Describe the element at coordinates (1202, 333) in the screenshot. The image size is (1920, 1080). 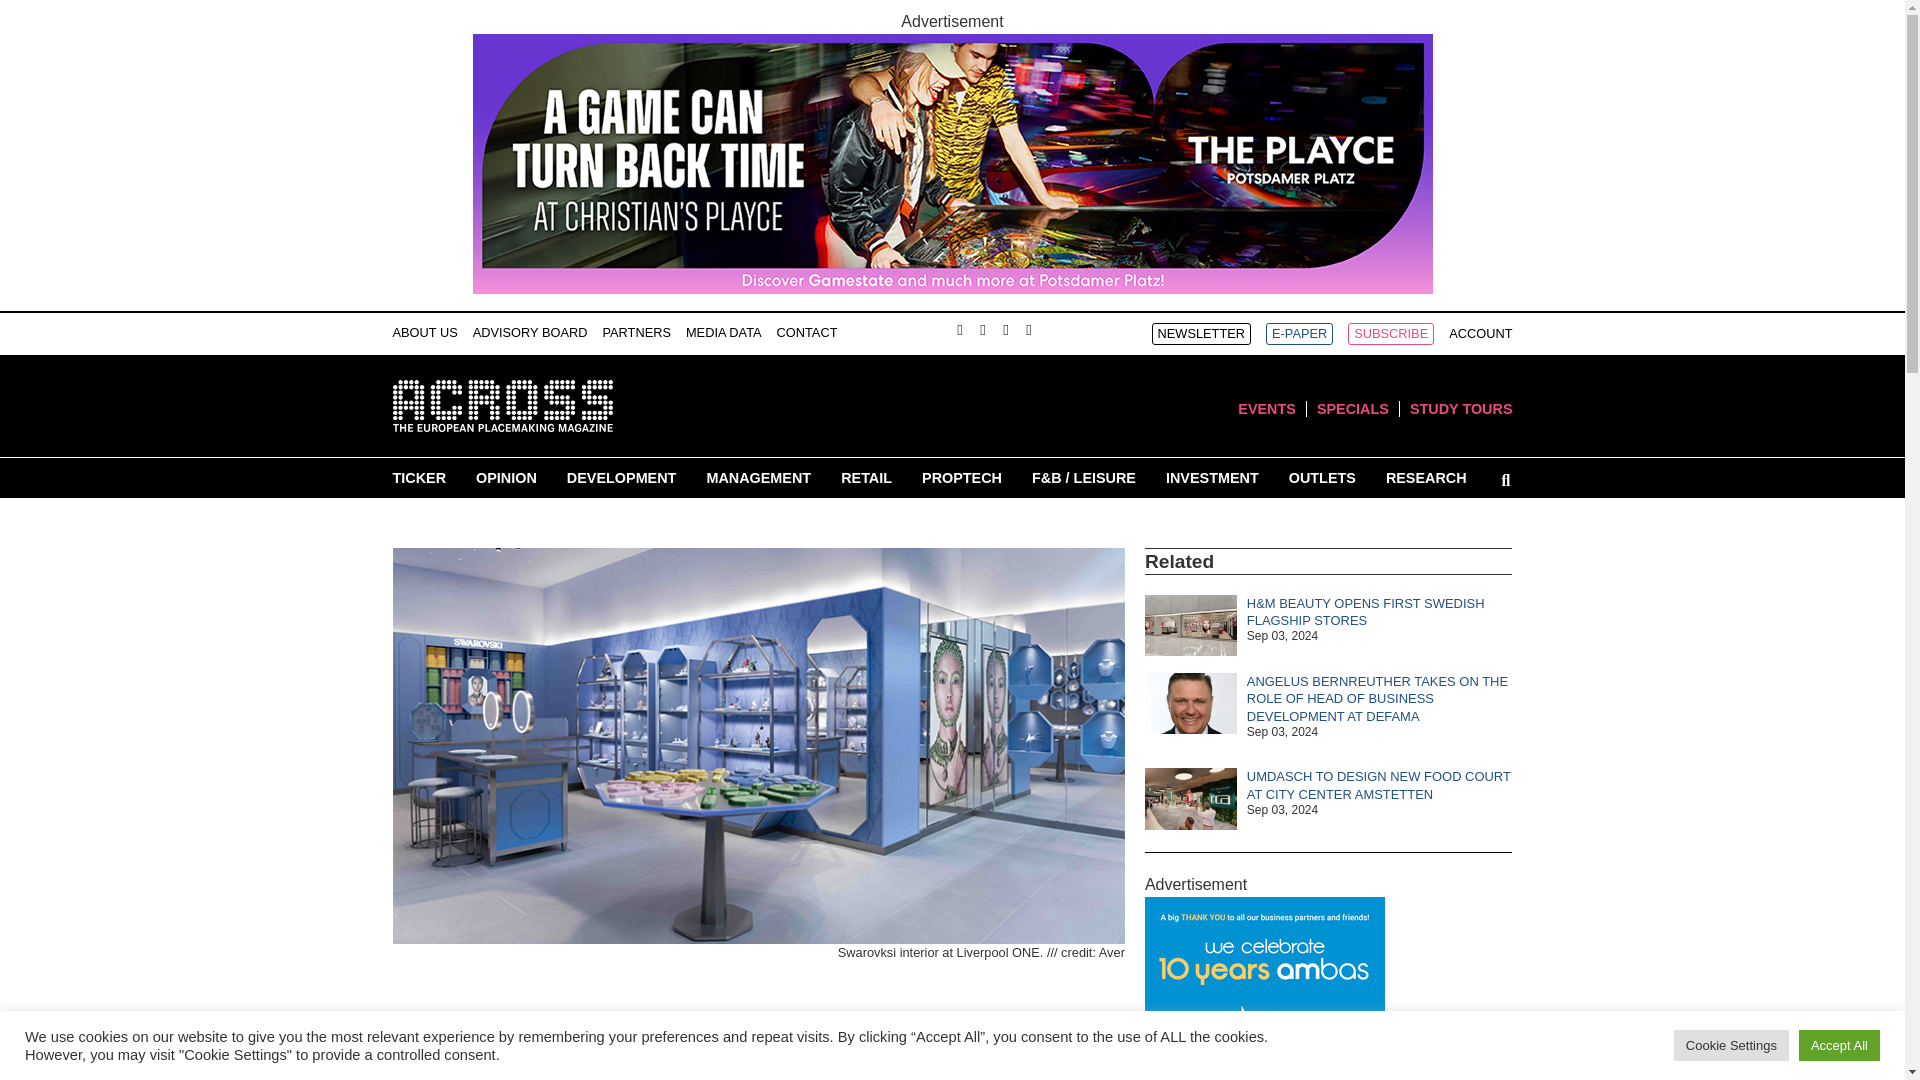
I see `NEWSLETTER` at that location.